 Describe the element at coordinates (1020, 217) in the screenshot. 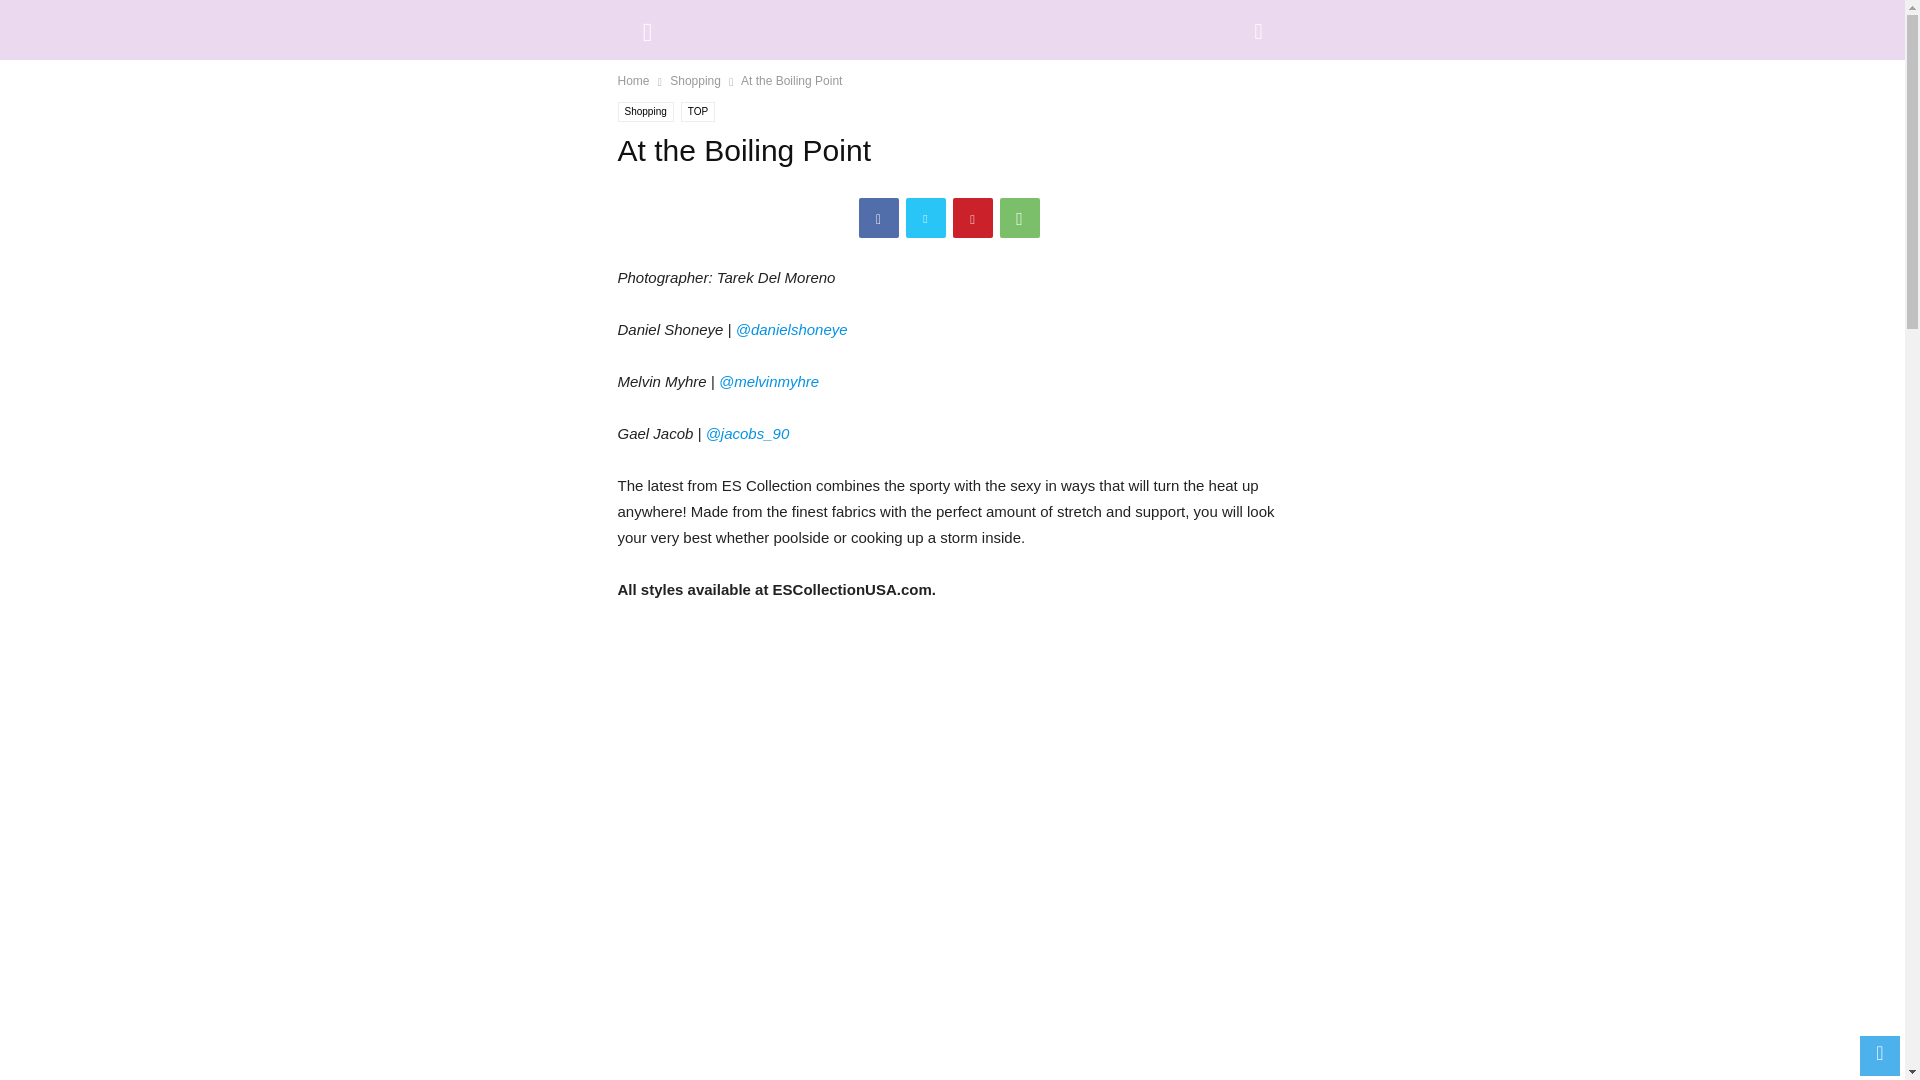

I see `WhatsApp` at that location.